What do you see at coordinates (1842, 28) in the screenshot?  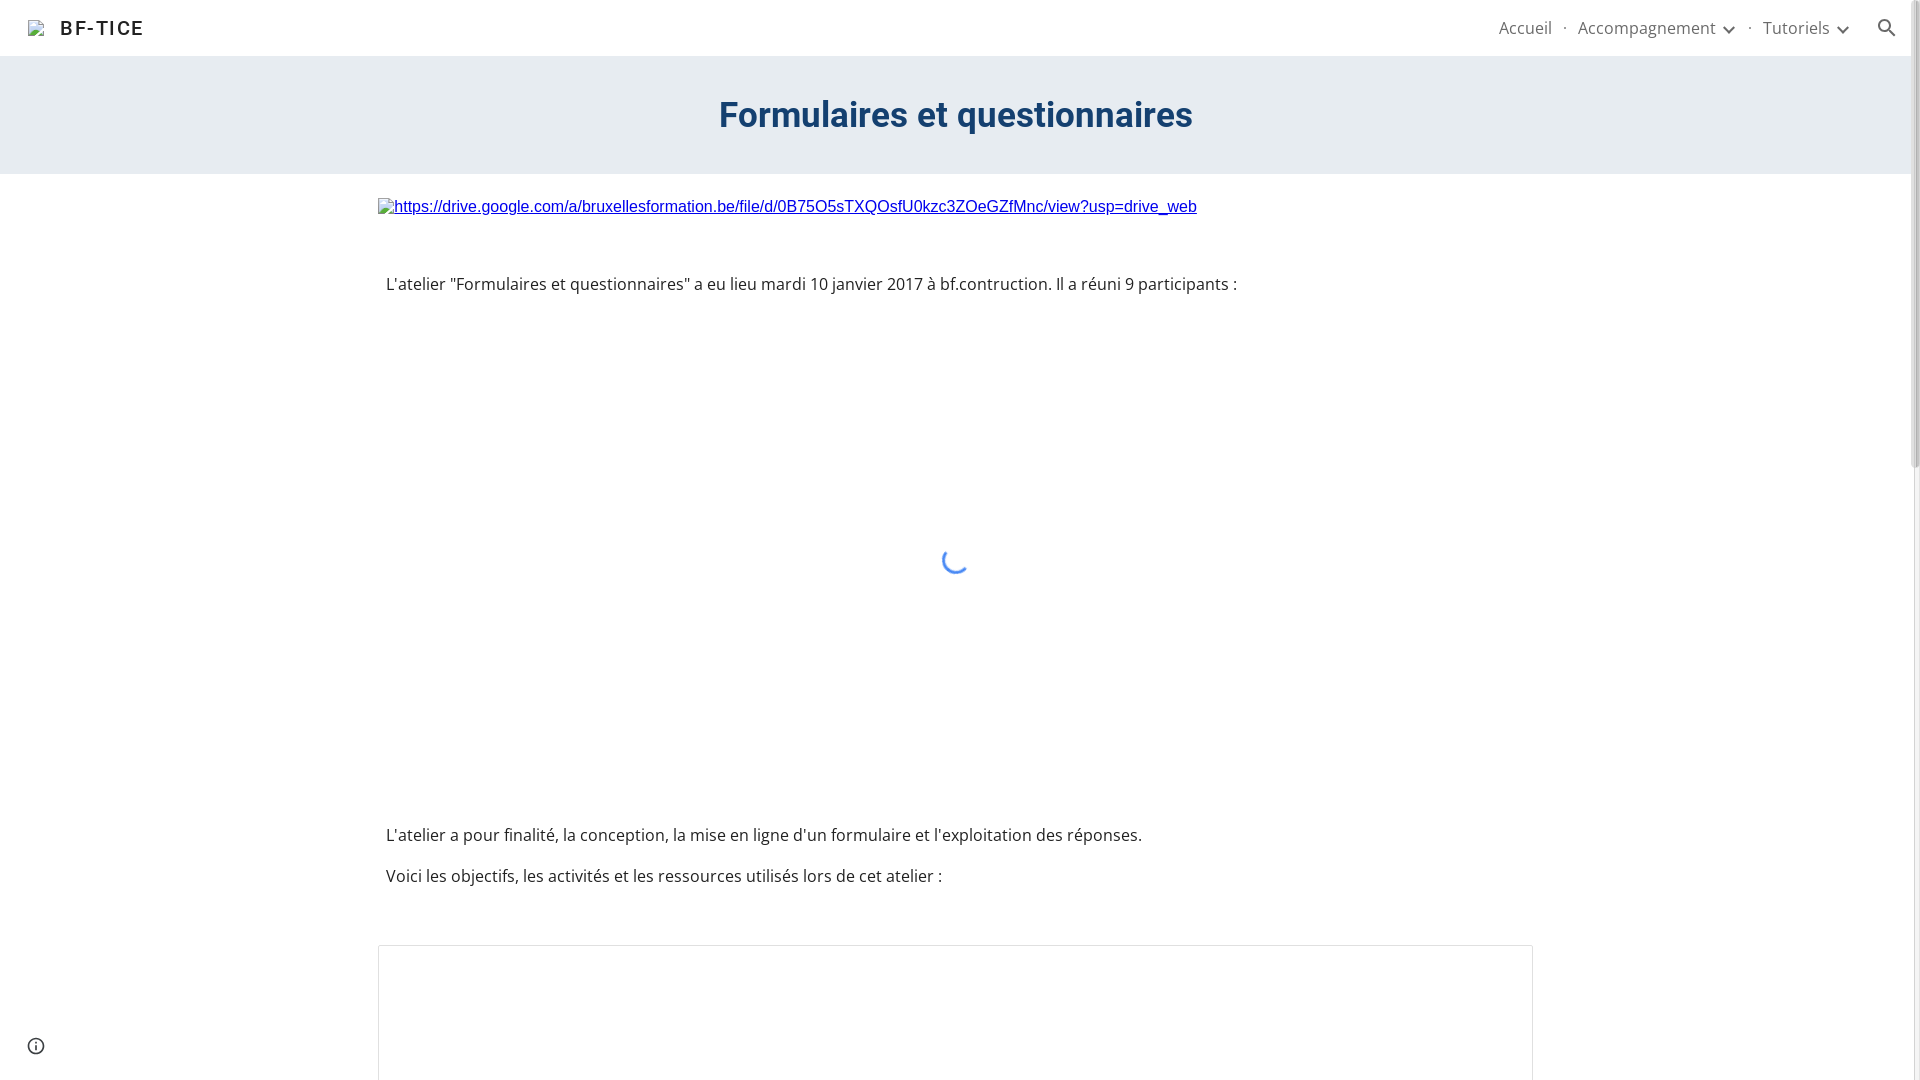 I see `Expand/Collapse` at bounding box center [1842, 28].